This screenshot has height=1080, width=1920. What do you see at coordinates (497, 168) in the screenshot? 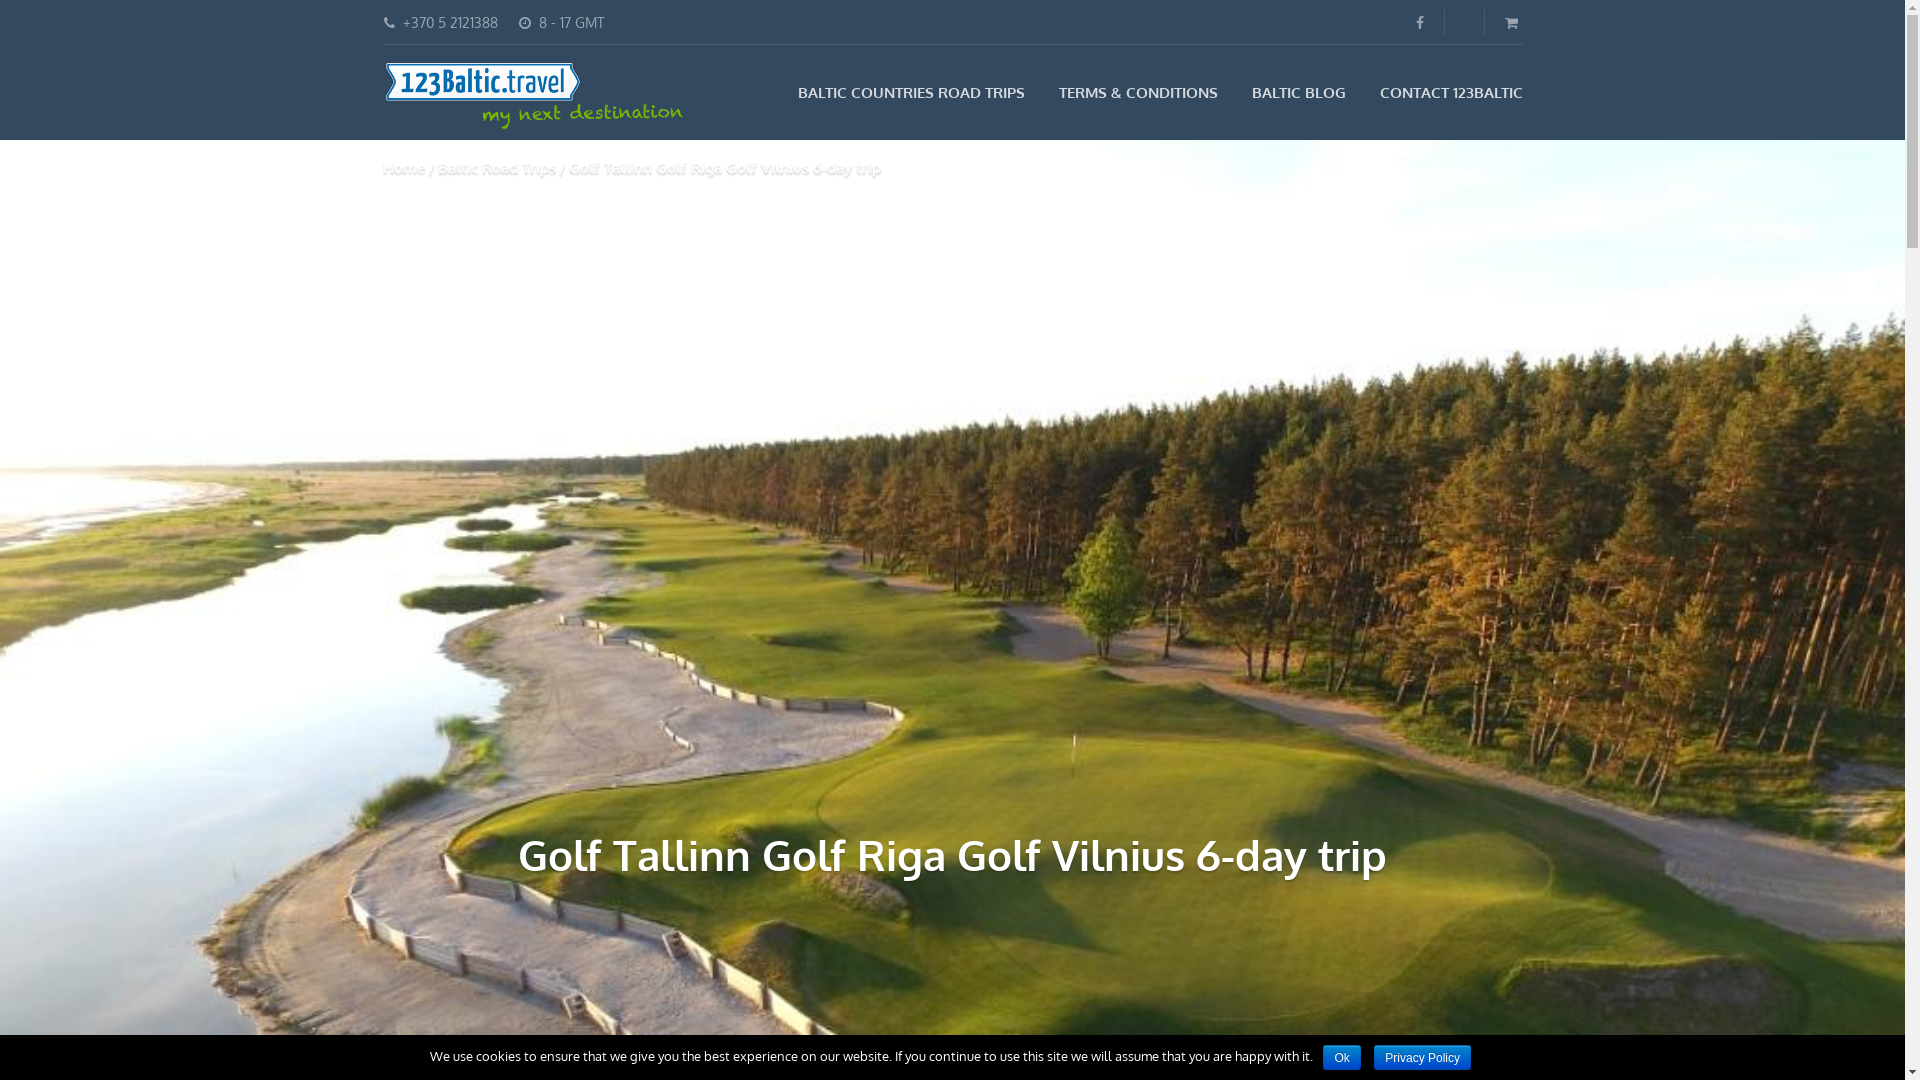
I see `Baltic Road Trips` at bounding box center [497, 168].